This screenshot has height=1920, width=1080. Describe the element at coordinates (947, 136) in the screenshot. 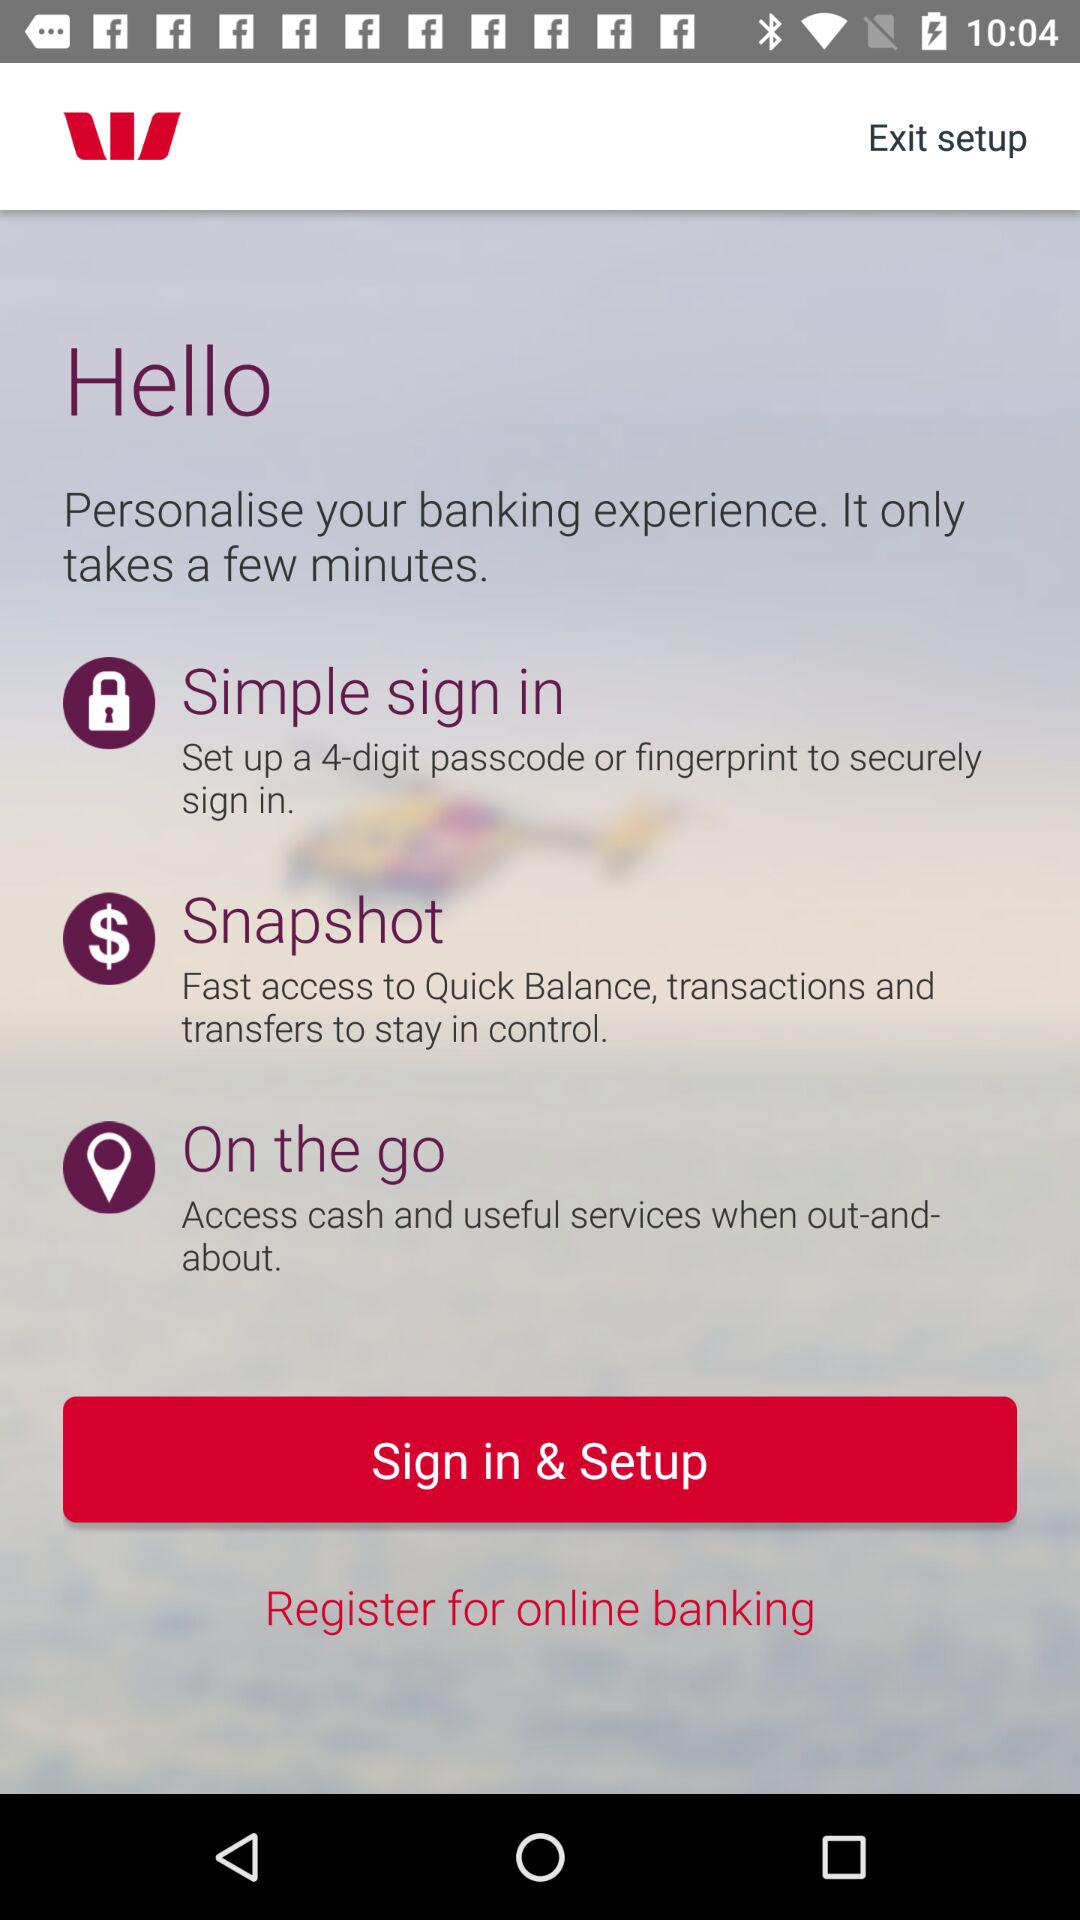

I see `turn off the exit setup icon` at that location.